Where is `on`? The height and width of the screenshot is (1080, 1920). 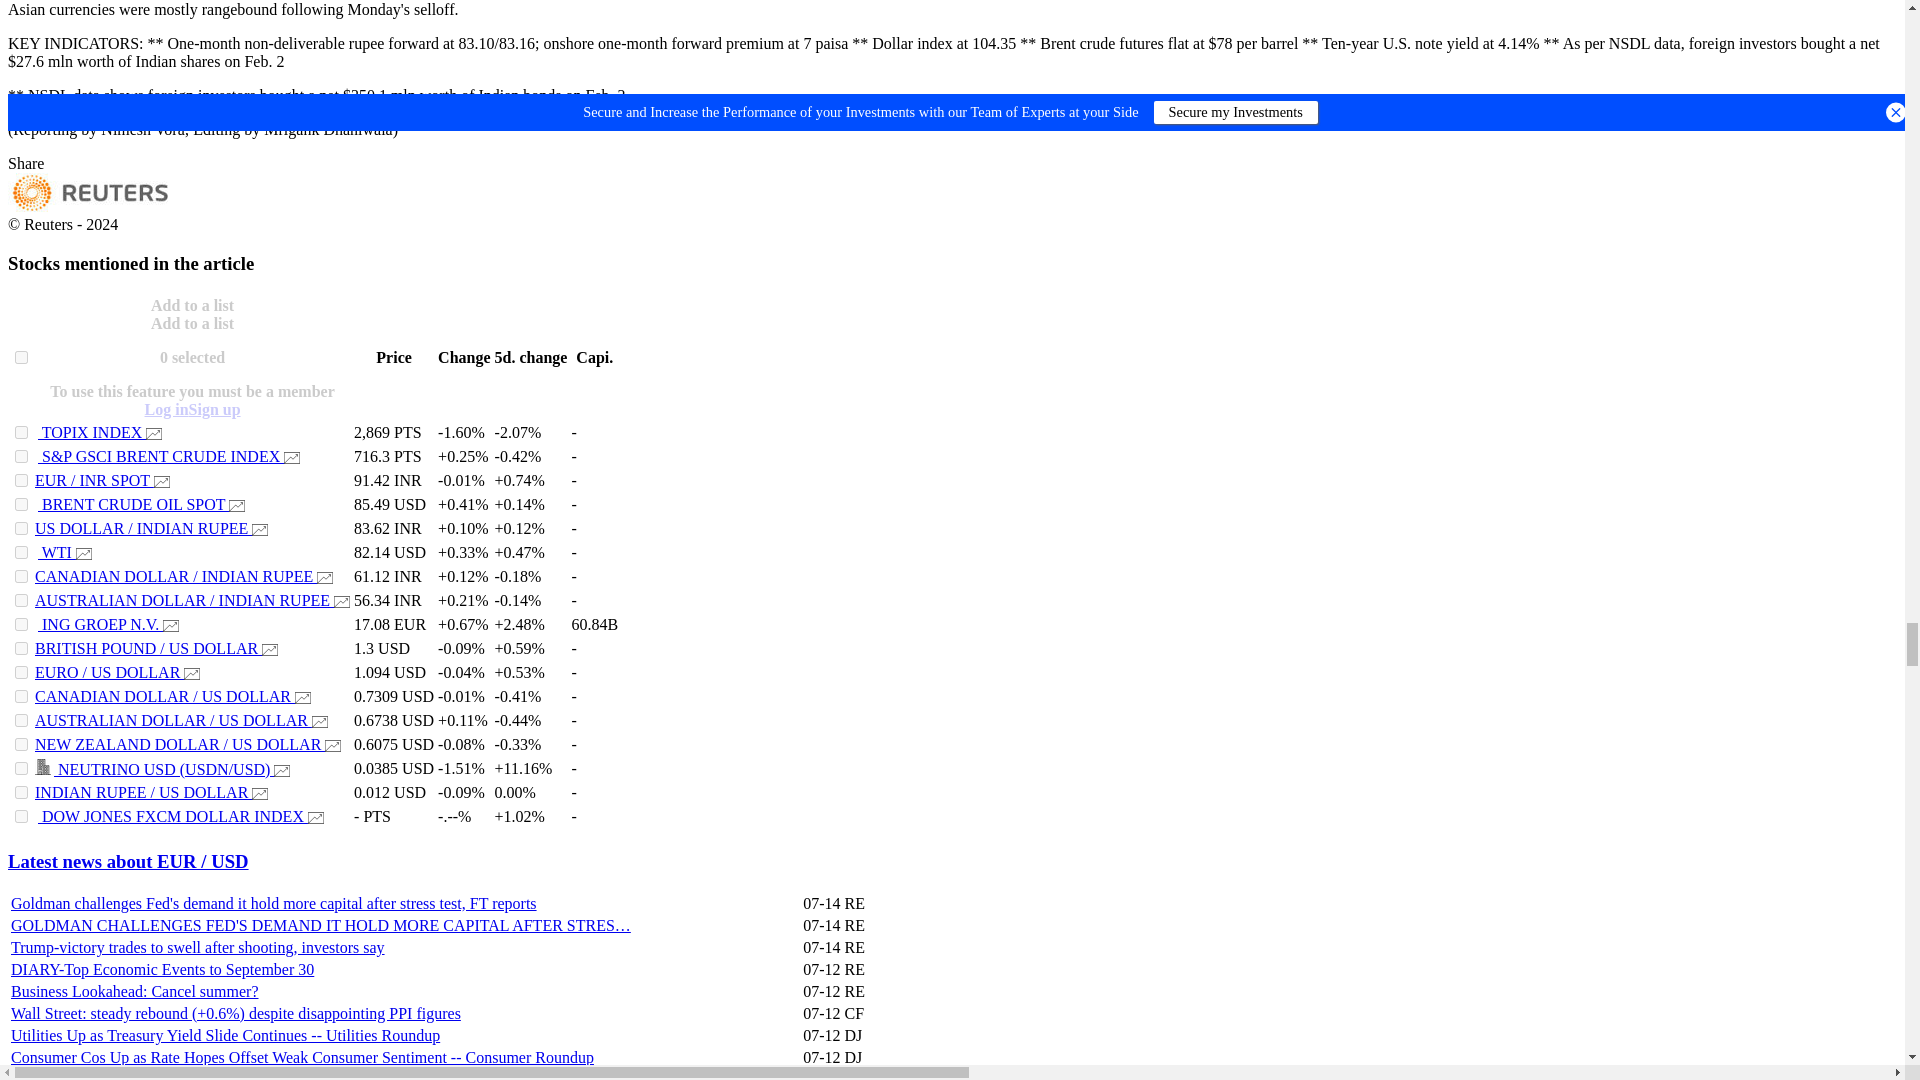
on is located at coordinates (22, 600).